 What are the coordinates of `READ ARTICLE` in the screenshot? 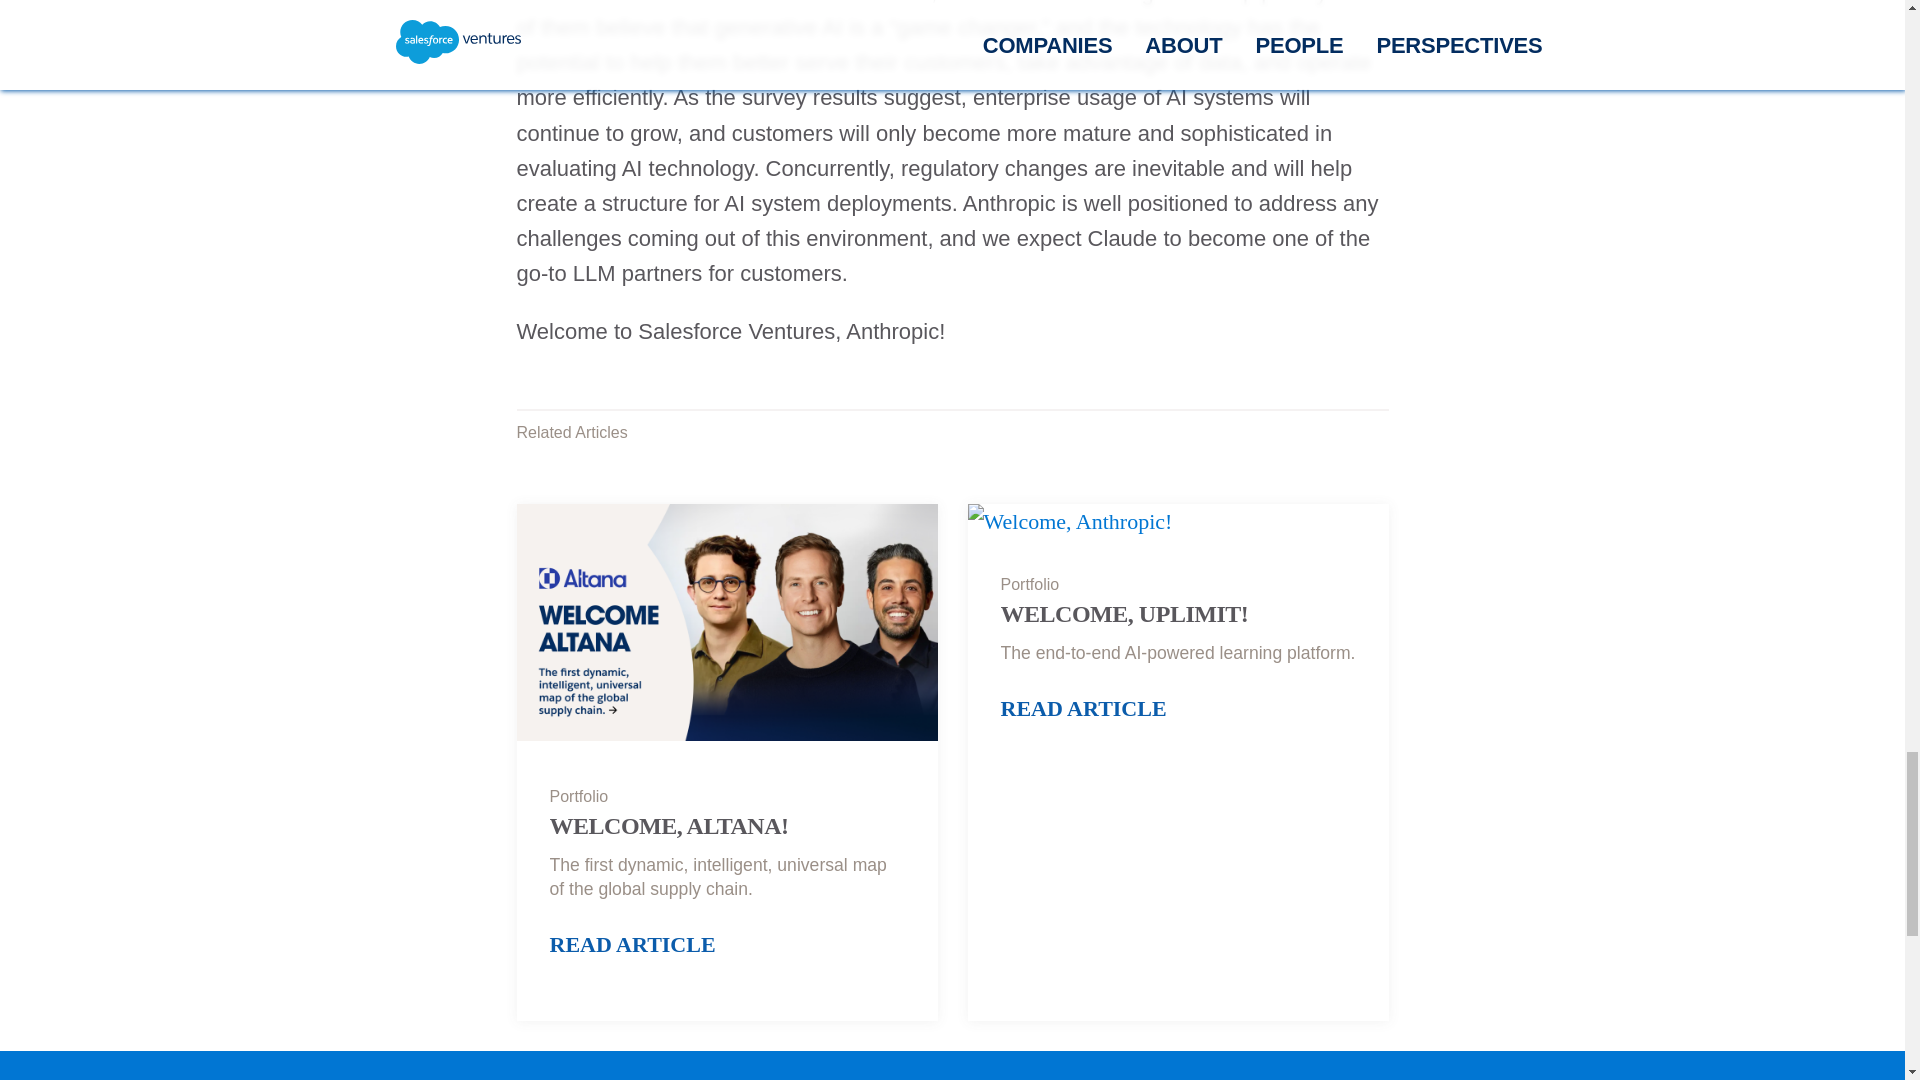 It's located at (632, 950).